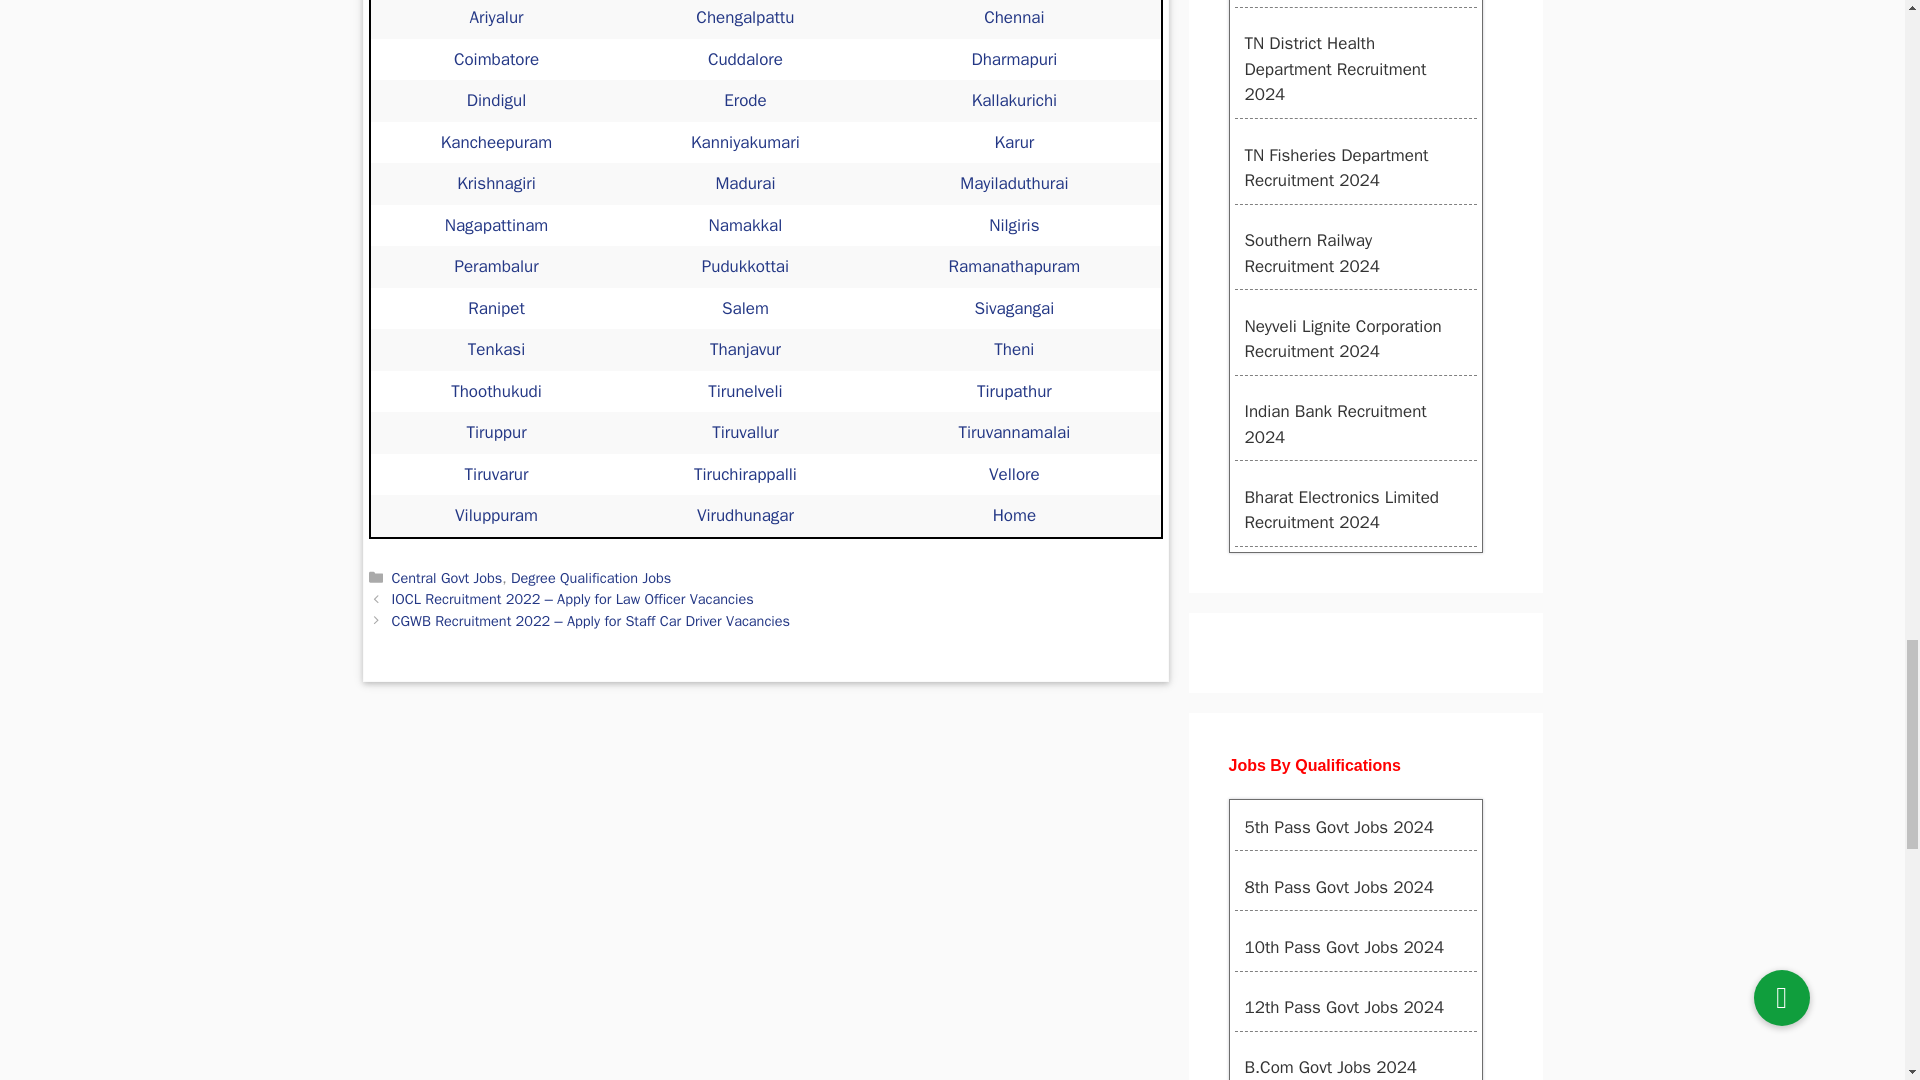 This screenshot has height=1080, width=1920. I want to click on Kancheepuram, so click(496, 142).